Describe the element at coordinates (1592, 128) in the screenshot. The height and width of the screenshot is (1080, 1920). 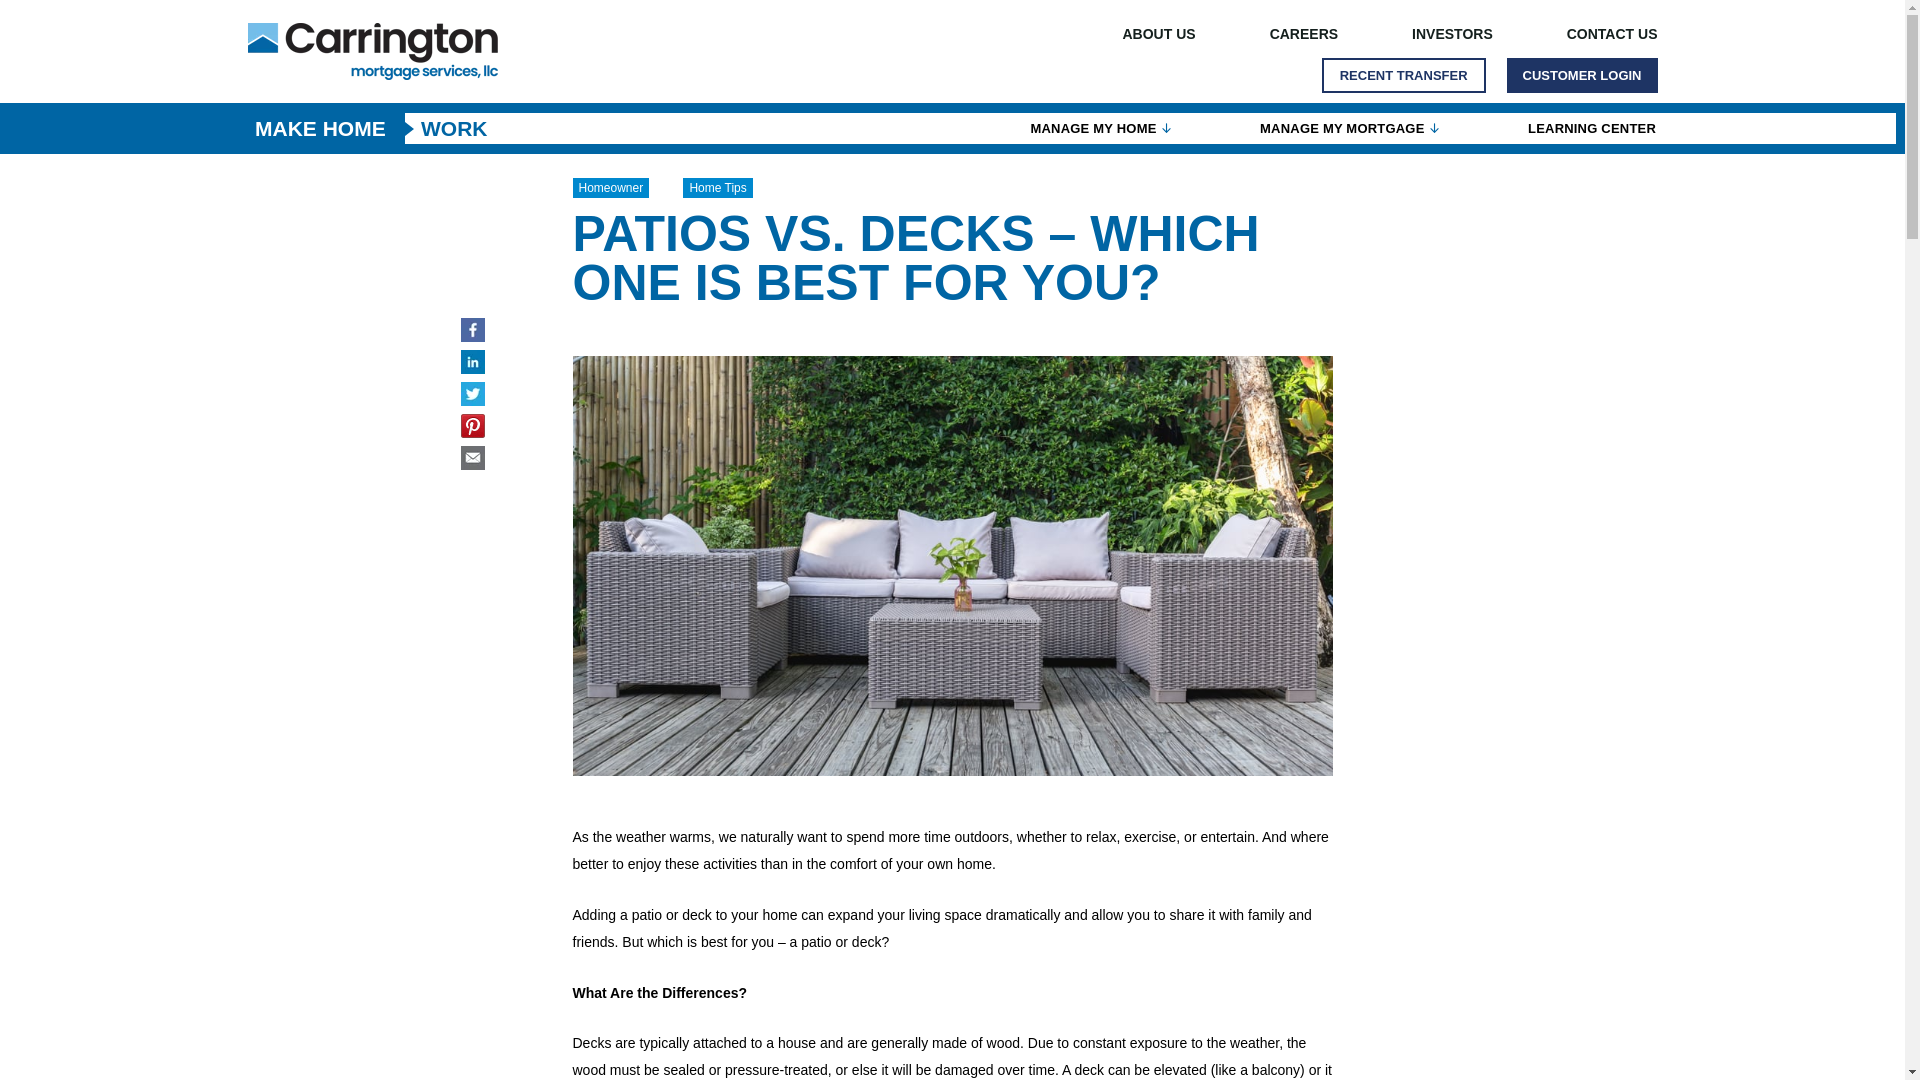
I see `LEARNING CENTER` at that location.